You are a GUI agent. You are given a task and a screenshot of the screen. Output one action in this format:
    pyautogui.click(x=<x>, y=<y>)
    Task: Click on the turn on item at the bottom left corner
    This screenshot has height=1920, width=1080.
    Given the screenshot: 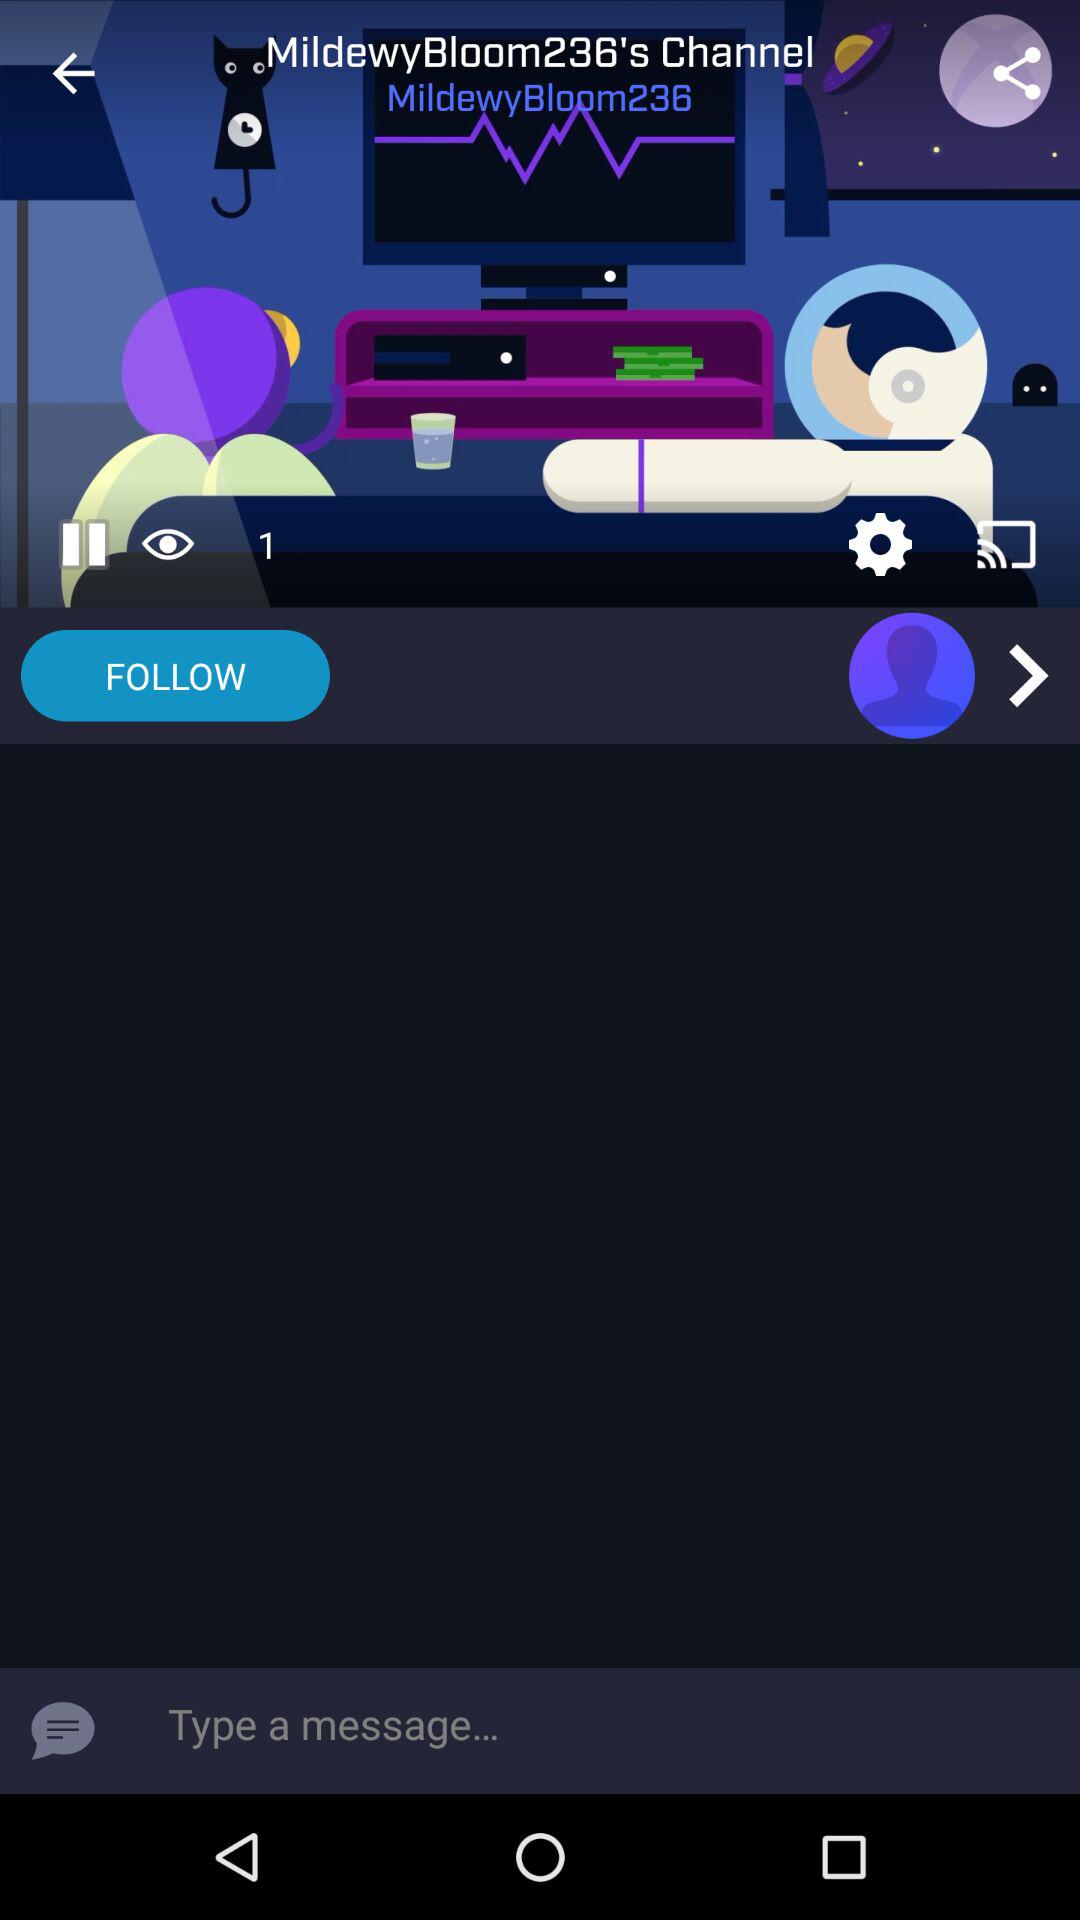 What is the action you would take?
    pyautogui.click(x=63, y=1730)
    